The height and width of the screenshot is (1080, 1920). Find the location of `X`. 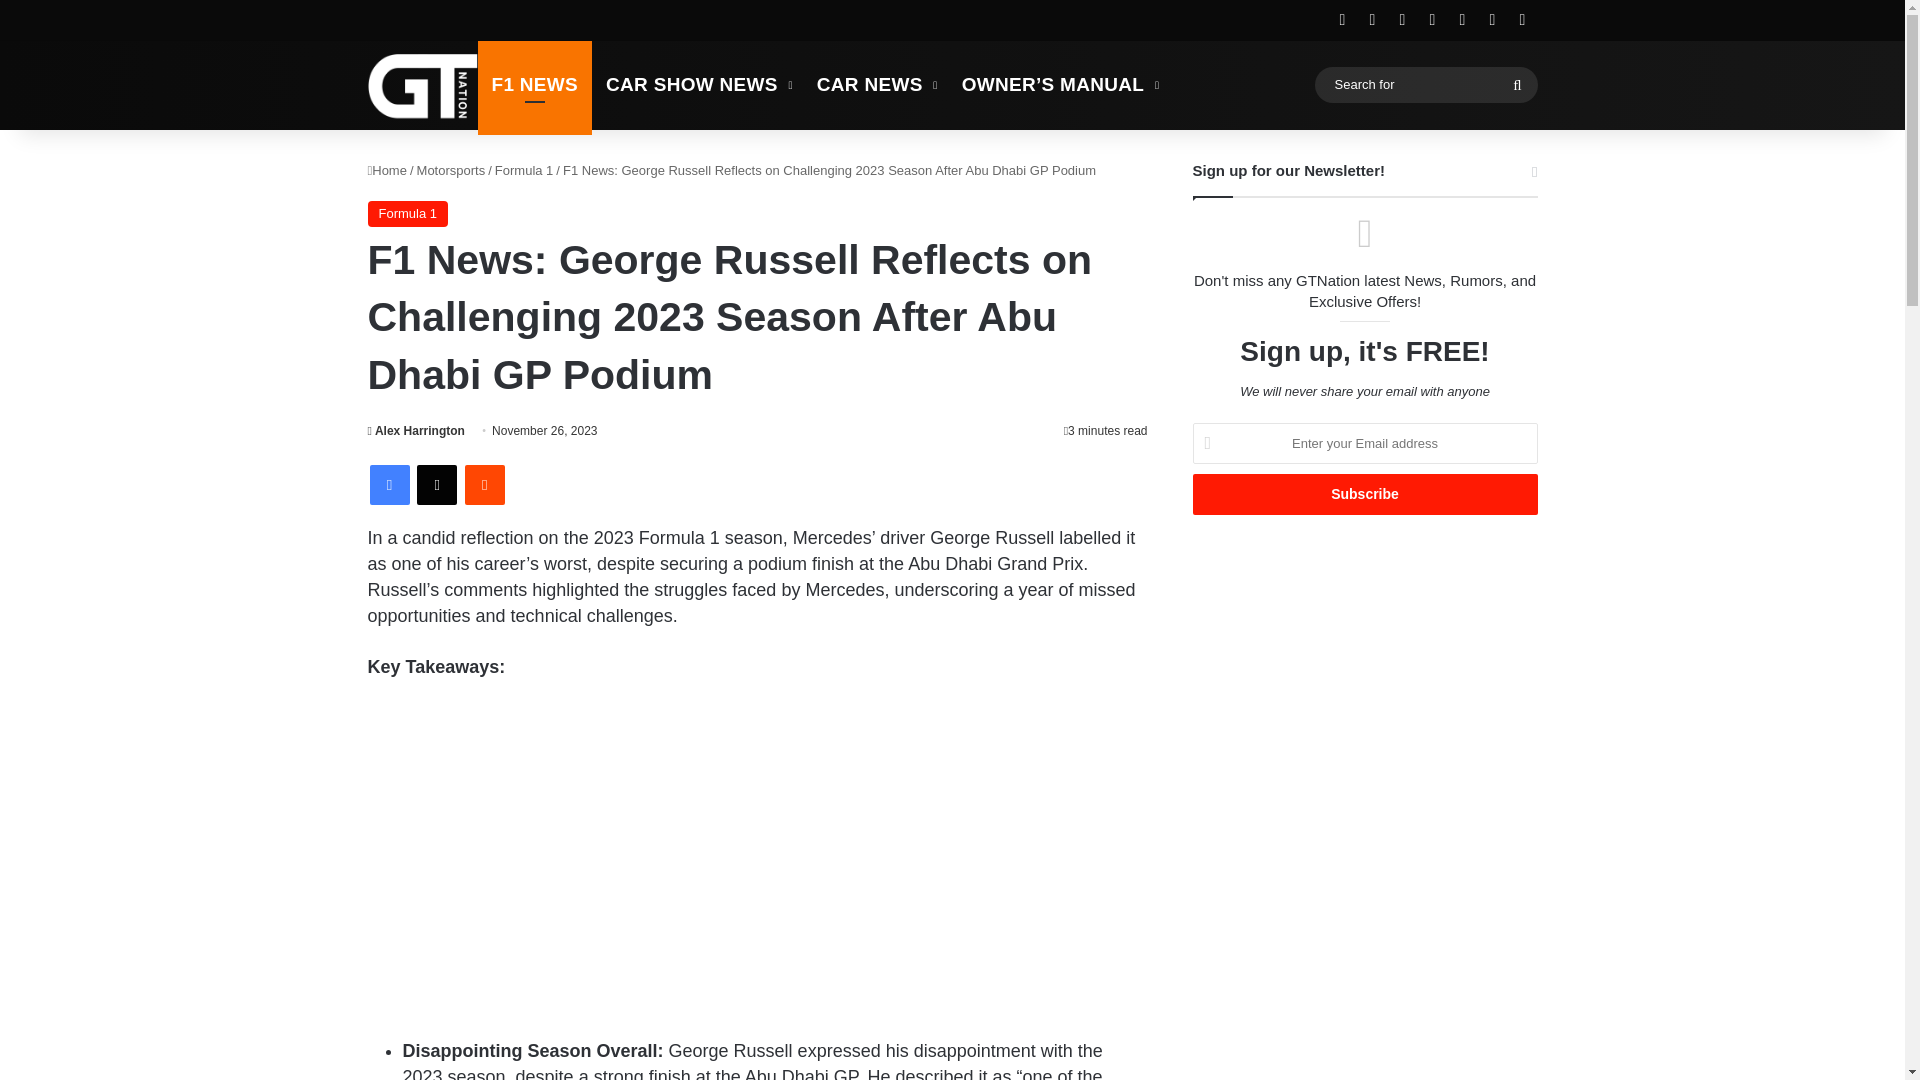

X is located at coordinates (436, 485).